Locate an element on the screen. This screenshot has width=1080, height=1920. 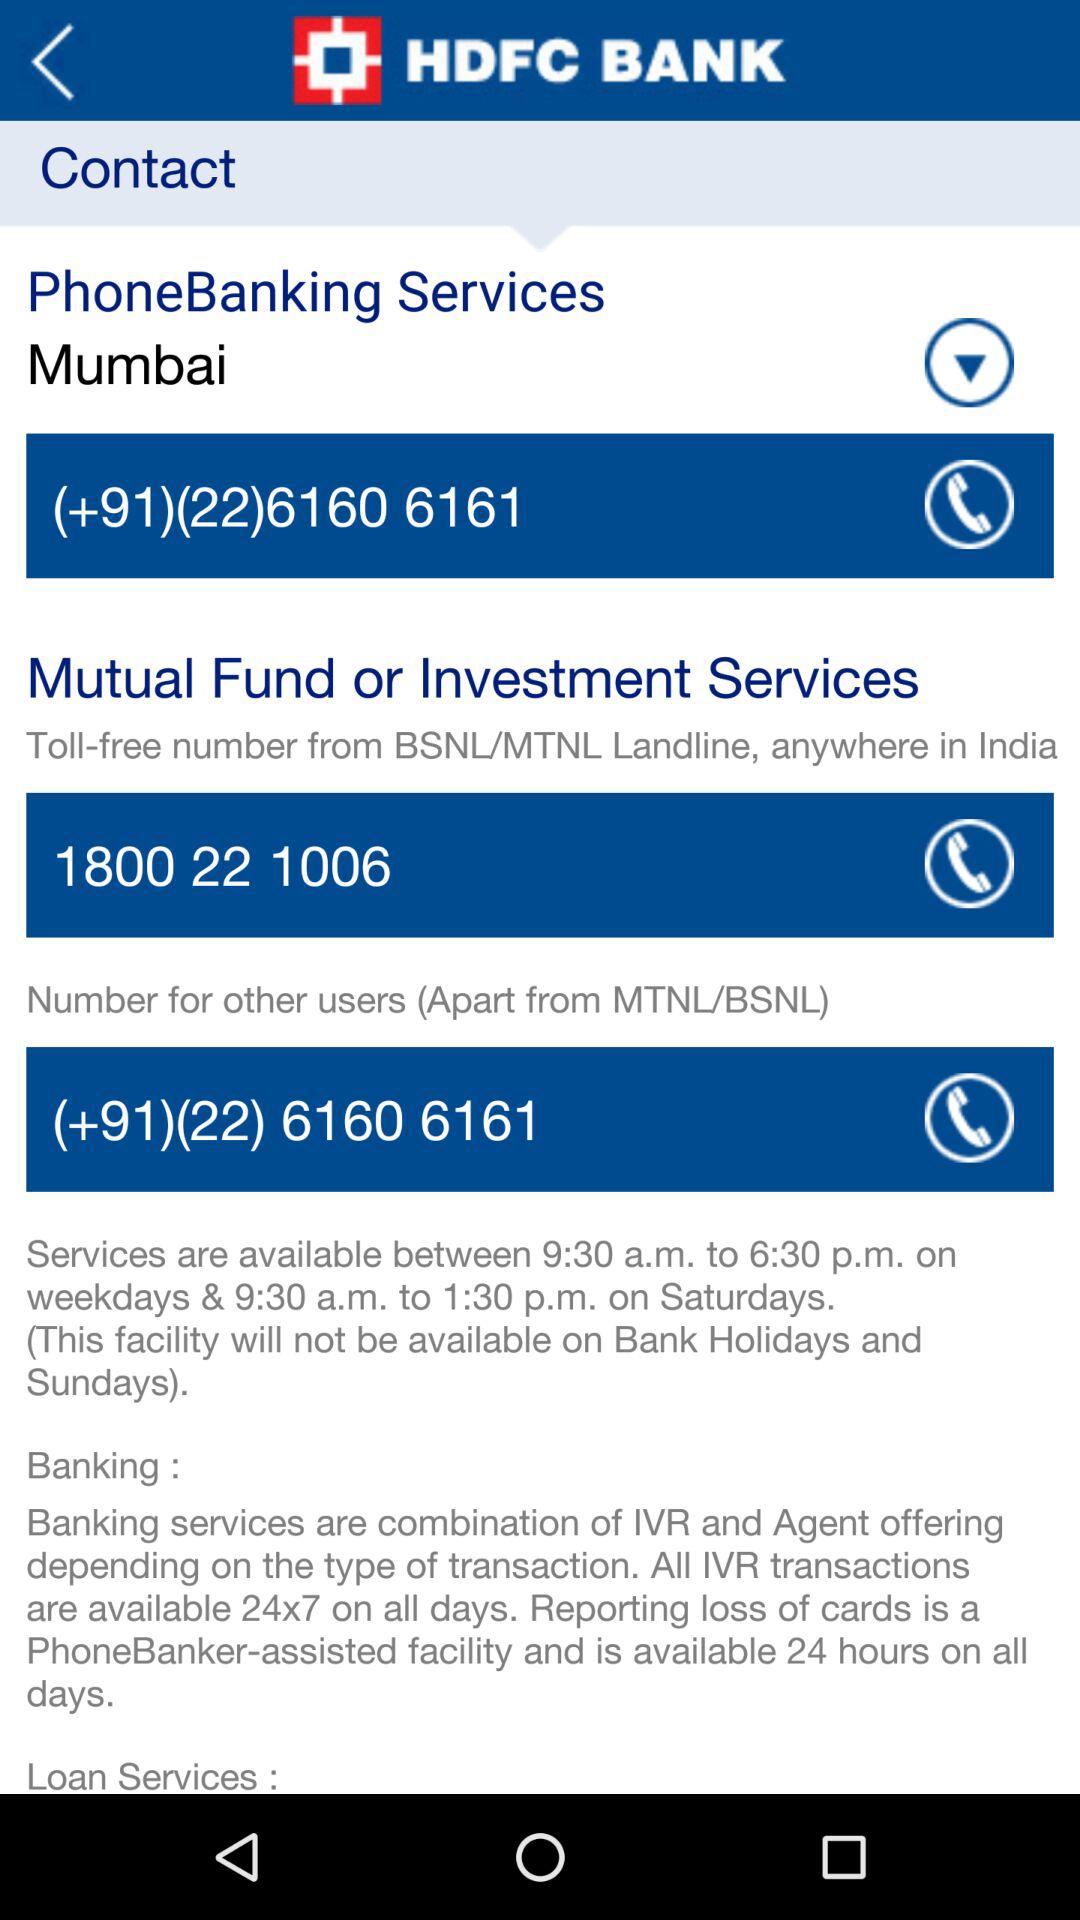
call to is located at coordinates (969, 1118).